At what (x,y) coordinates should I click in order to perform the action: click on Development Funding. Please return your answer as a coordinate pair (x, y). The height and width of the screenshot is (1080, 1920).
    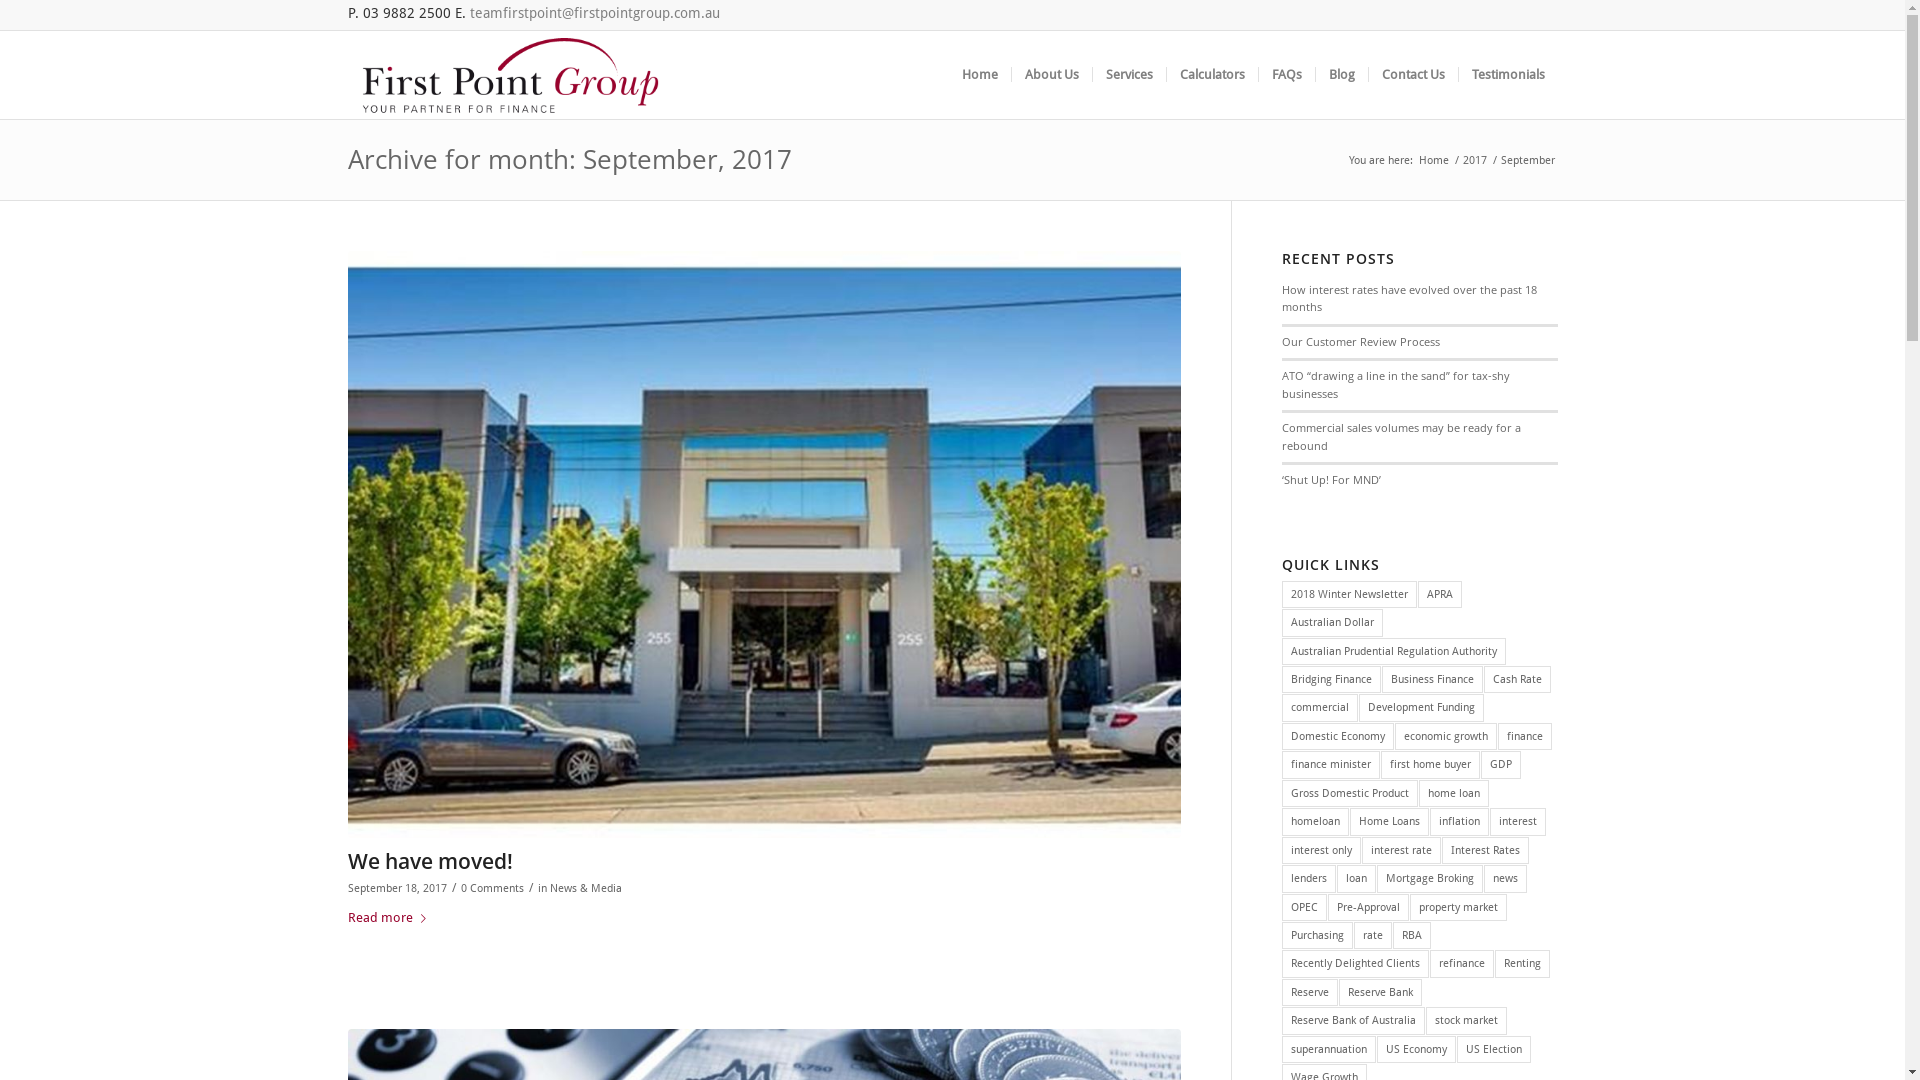
    Looking at the image, I should click on (1422, 708).